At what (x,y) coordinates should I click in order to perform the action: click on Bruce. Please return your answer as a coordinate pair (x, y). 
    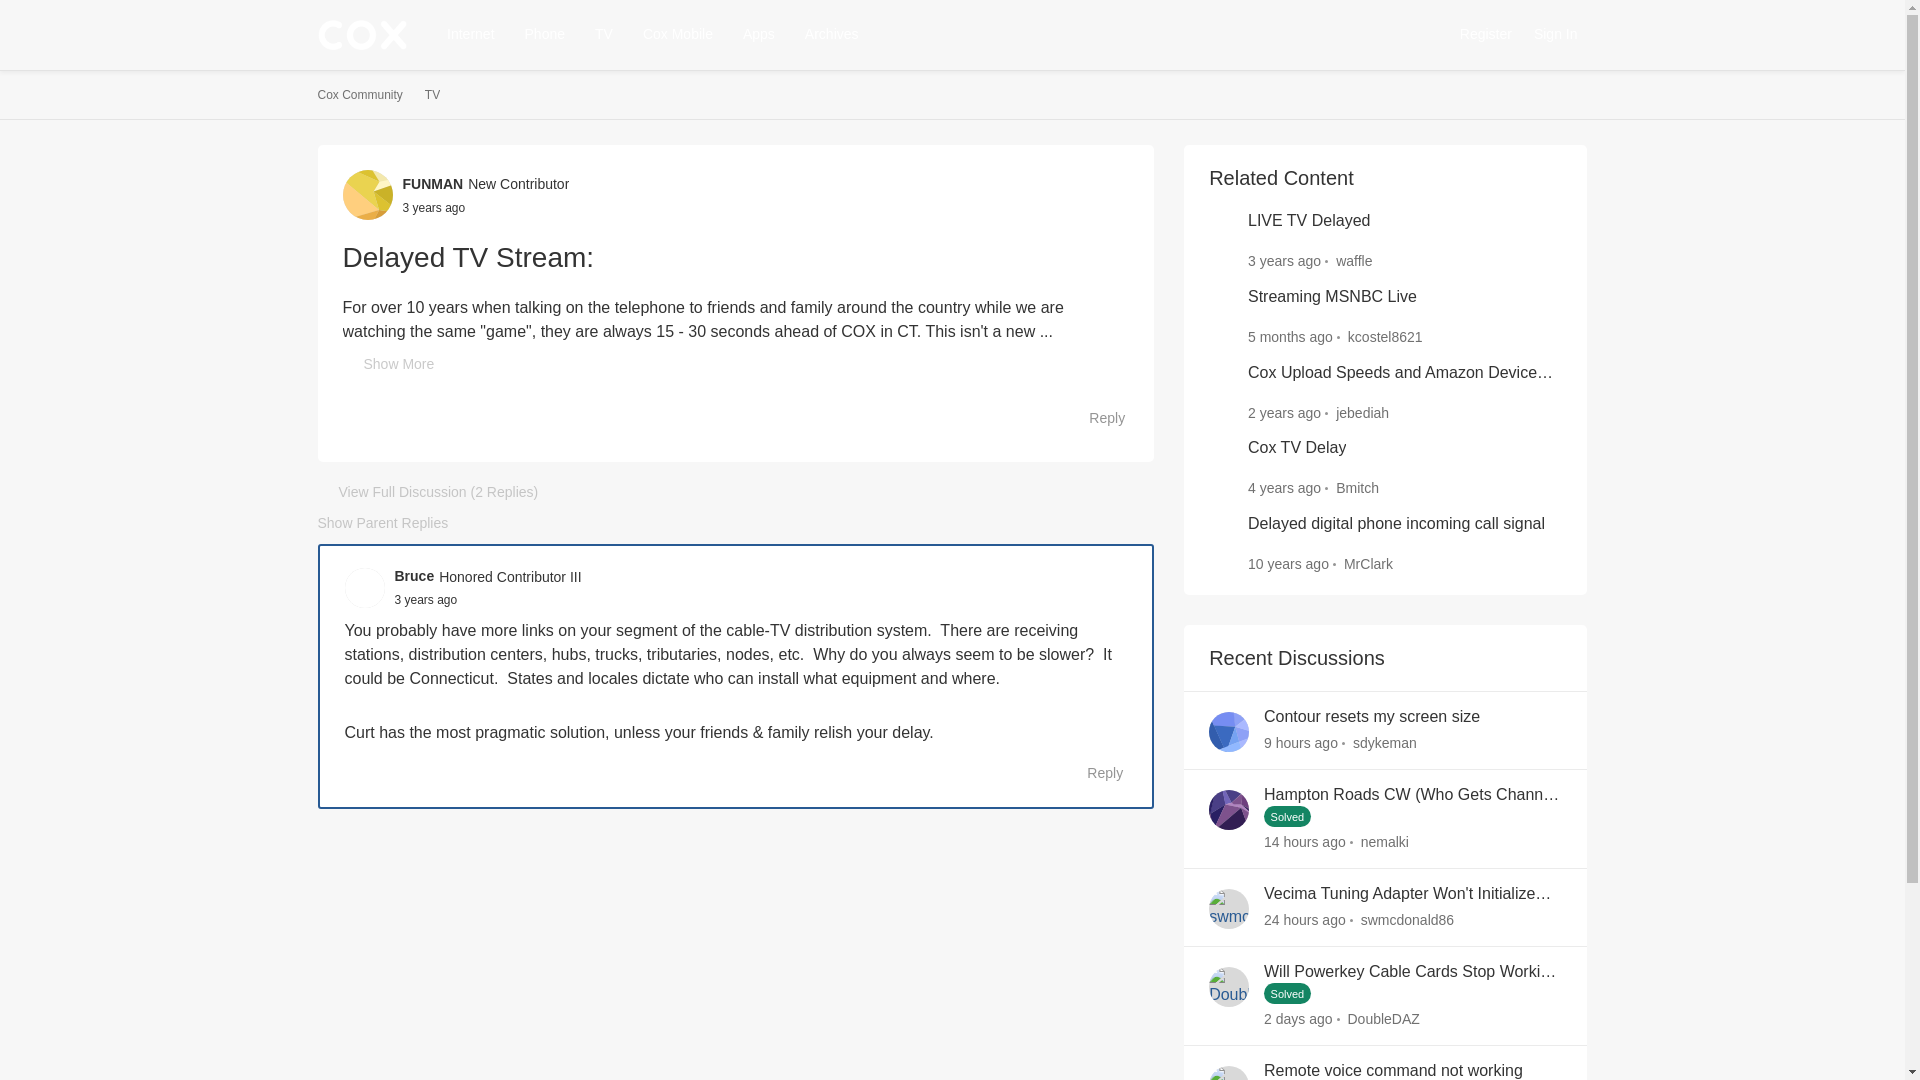
    Looking at the image, I should click on (413, 576).